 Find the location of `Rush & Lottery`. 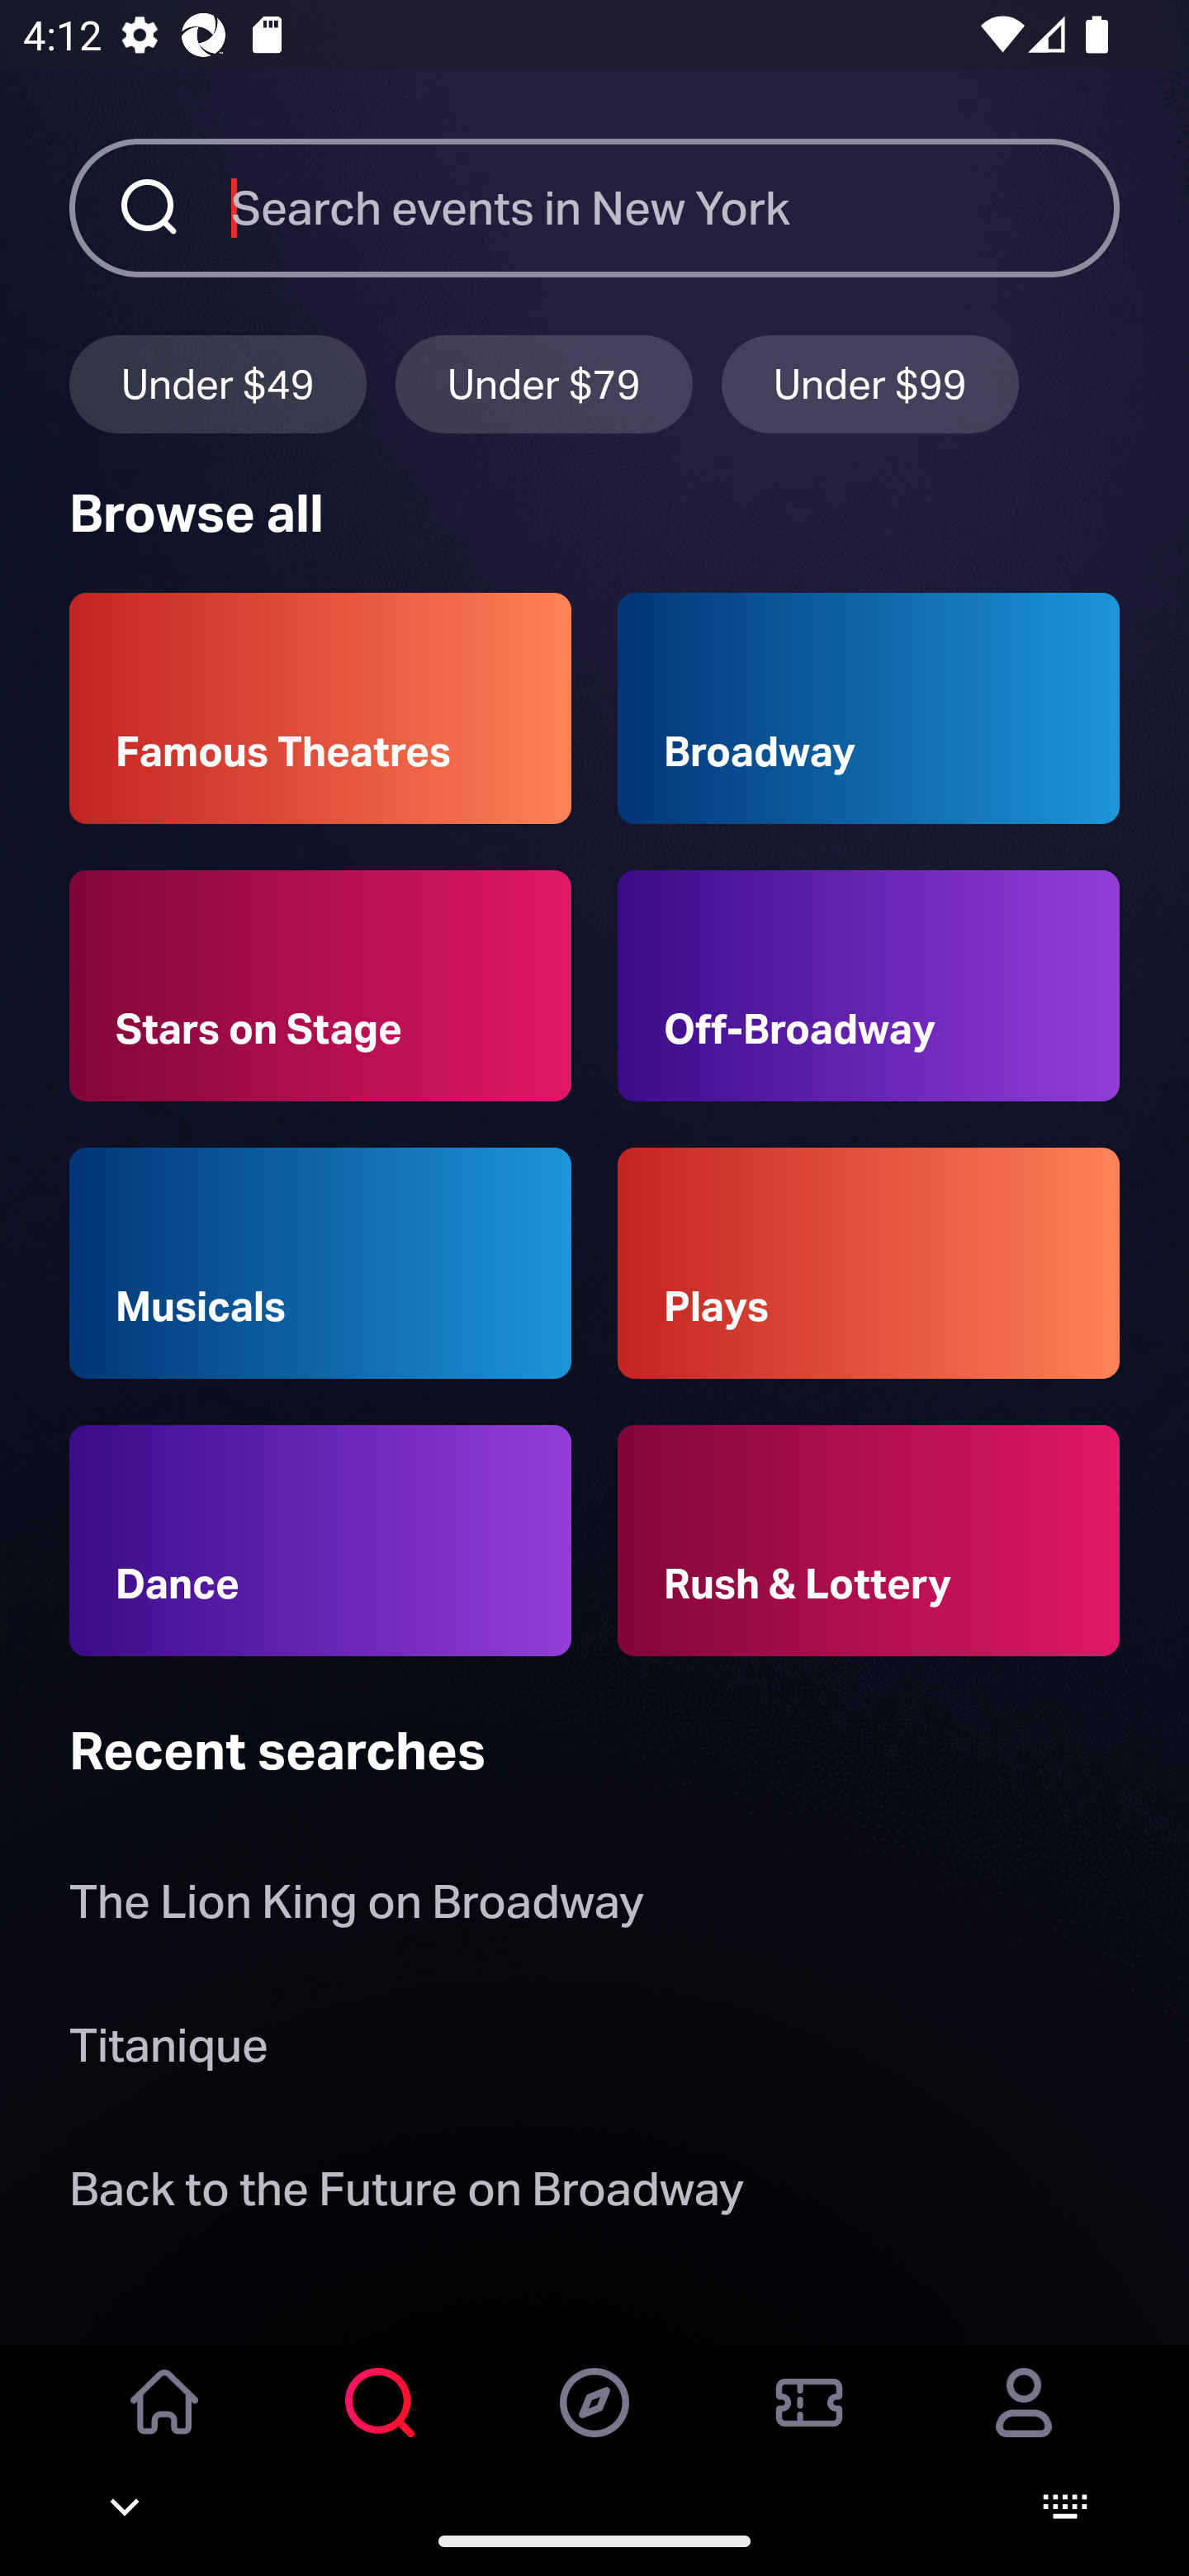

Rush & Lottery is located at coordinates (869, 1541).